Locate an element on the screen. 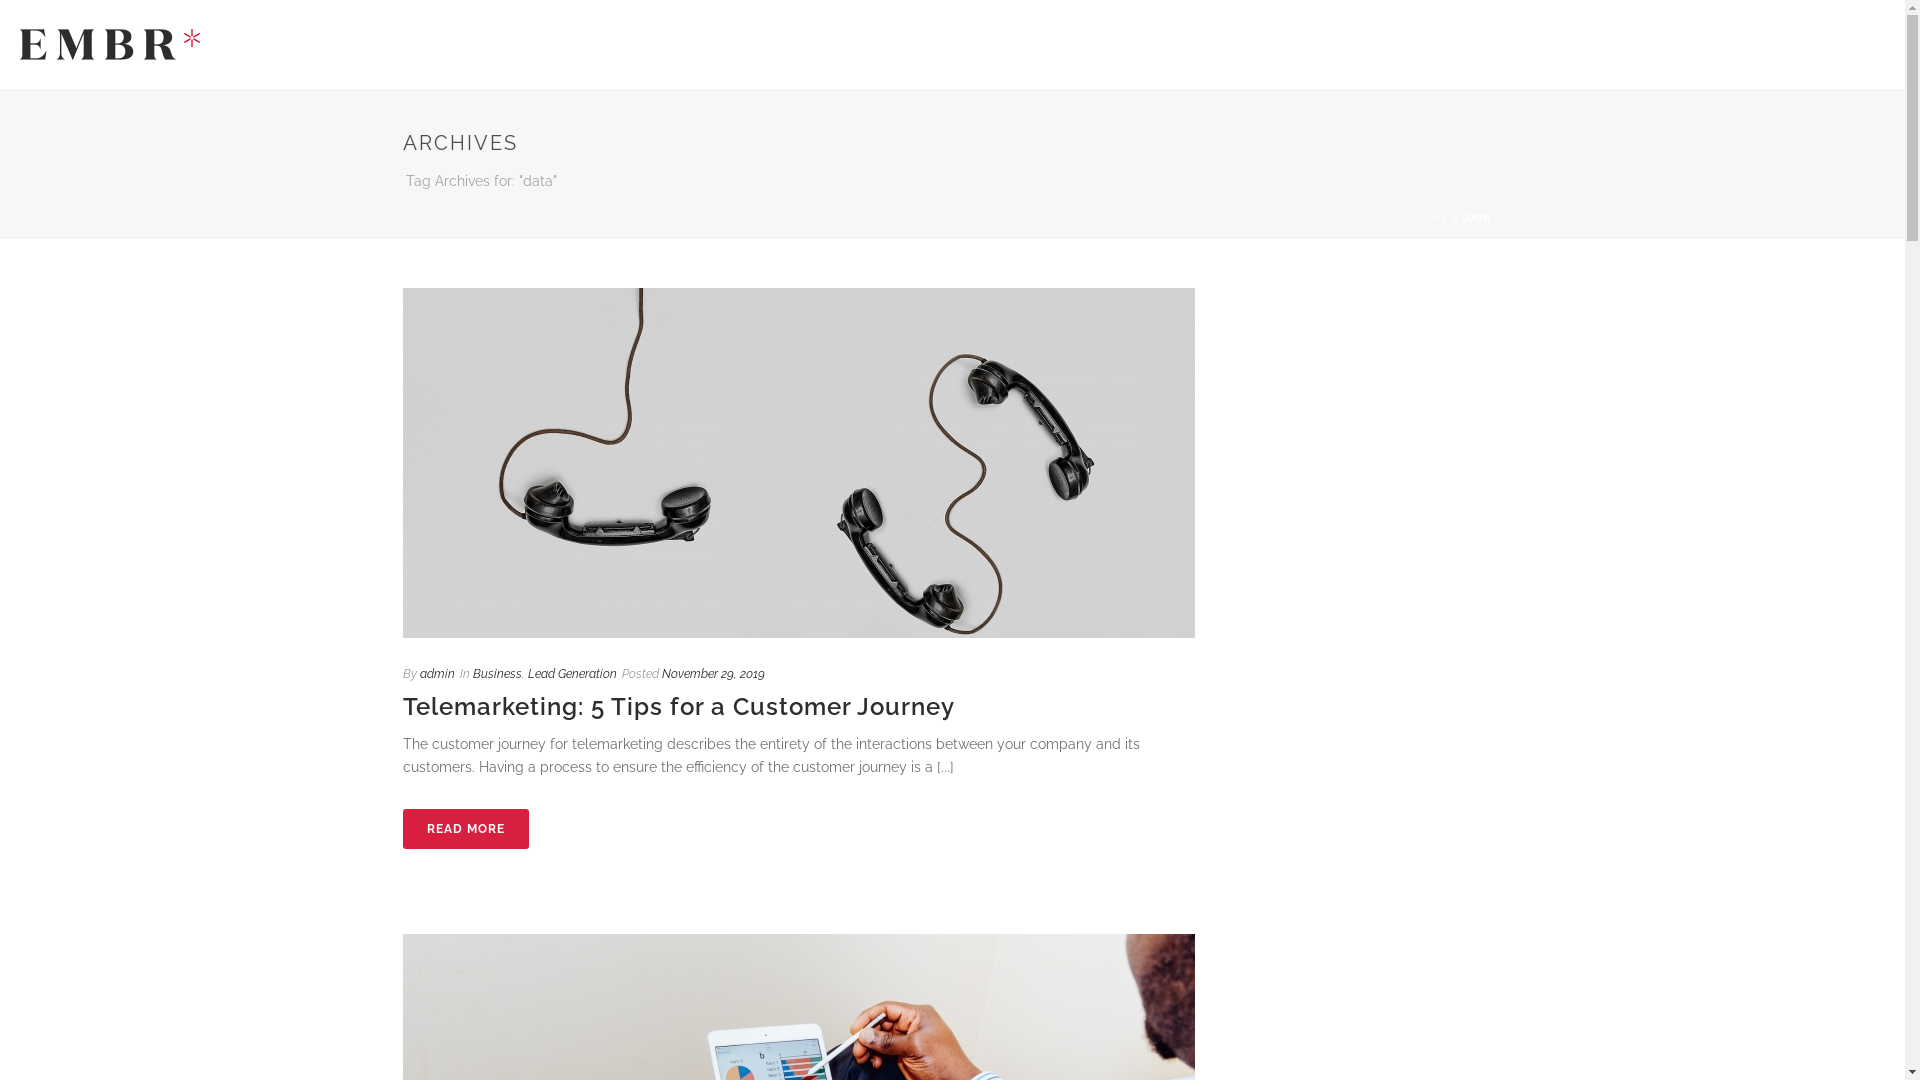  admin is located at coordinates (438, 674).